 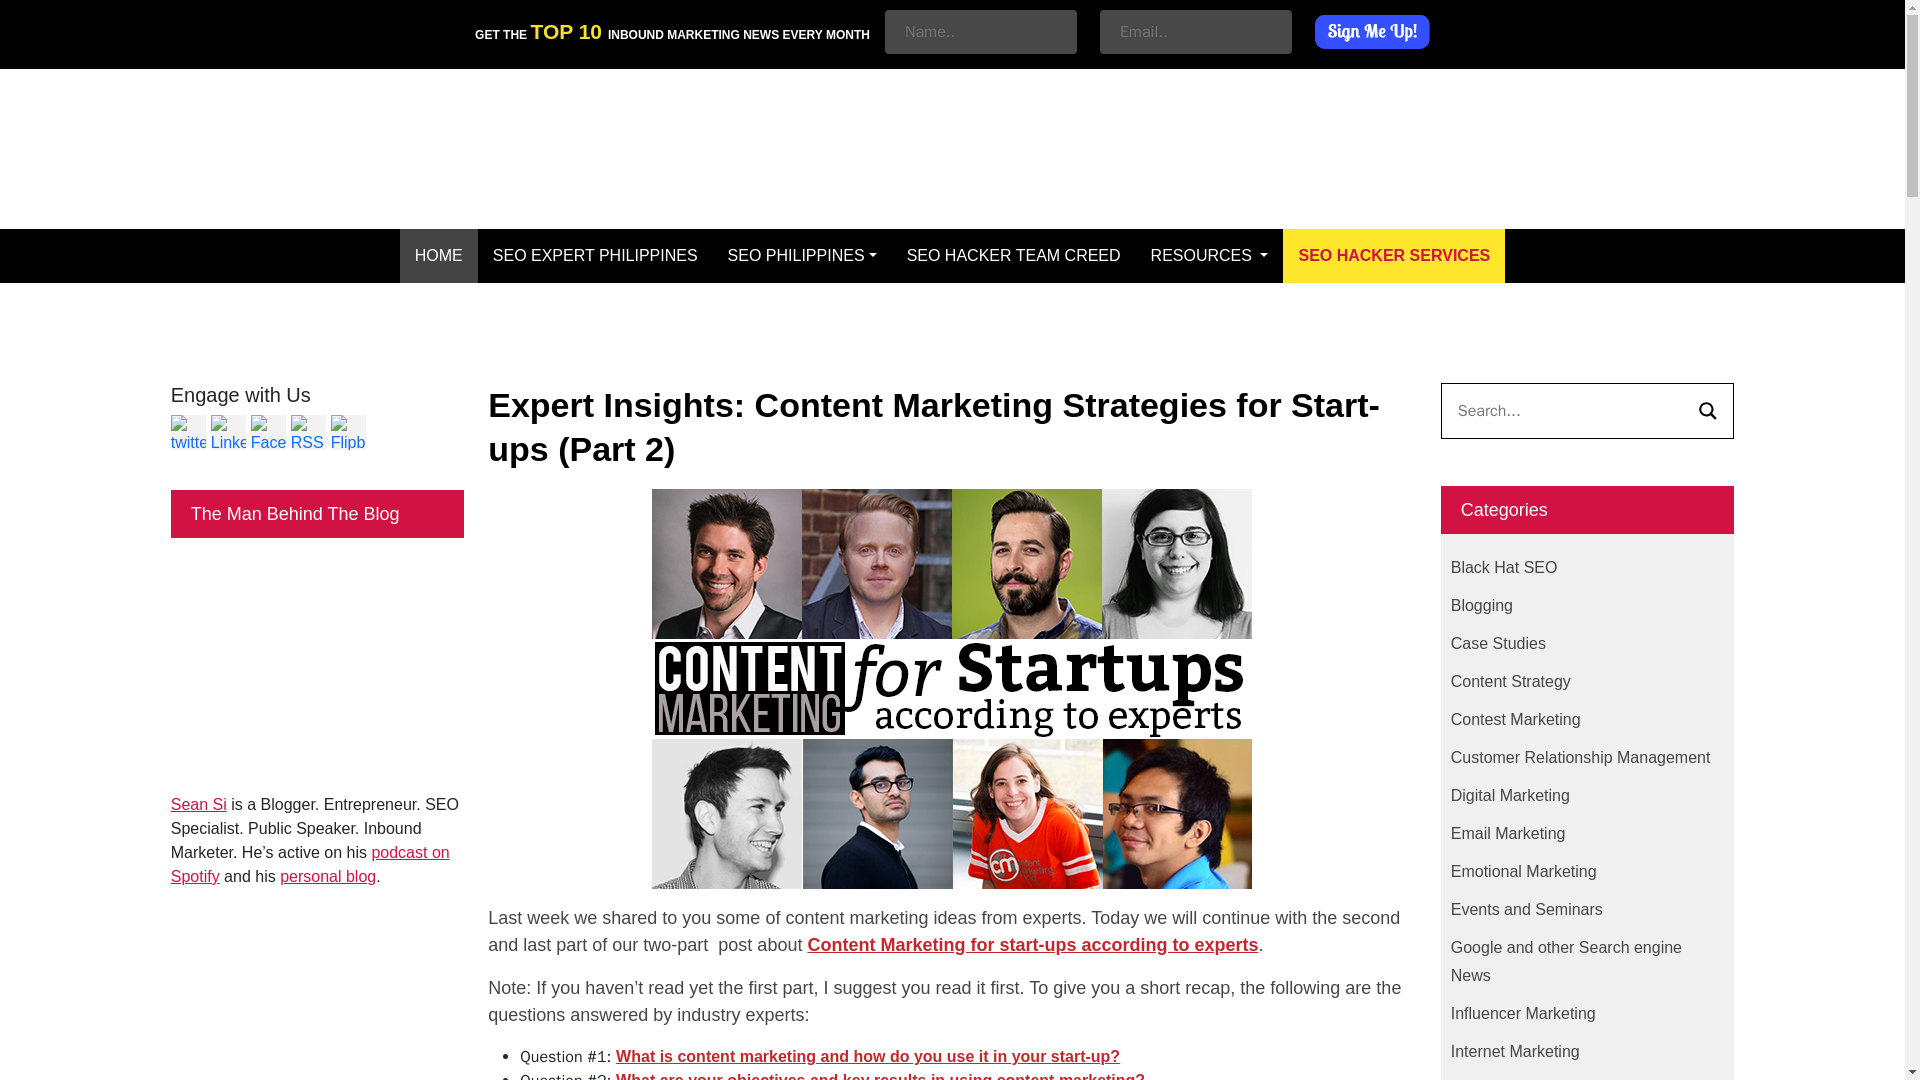 I want to click on Content Marketing for Start-ups According to Experts, so click(x=868, y=1056).